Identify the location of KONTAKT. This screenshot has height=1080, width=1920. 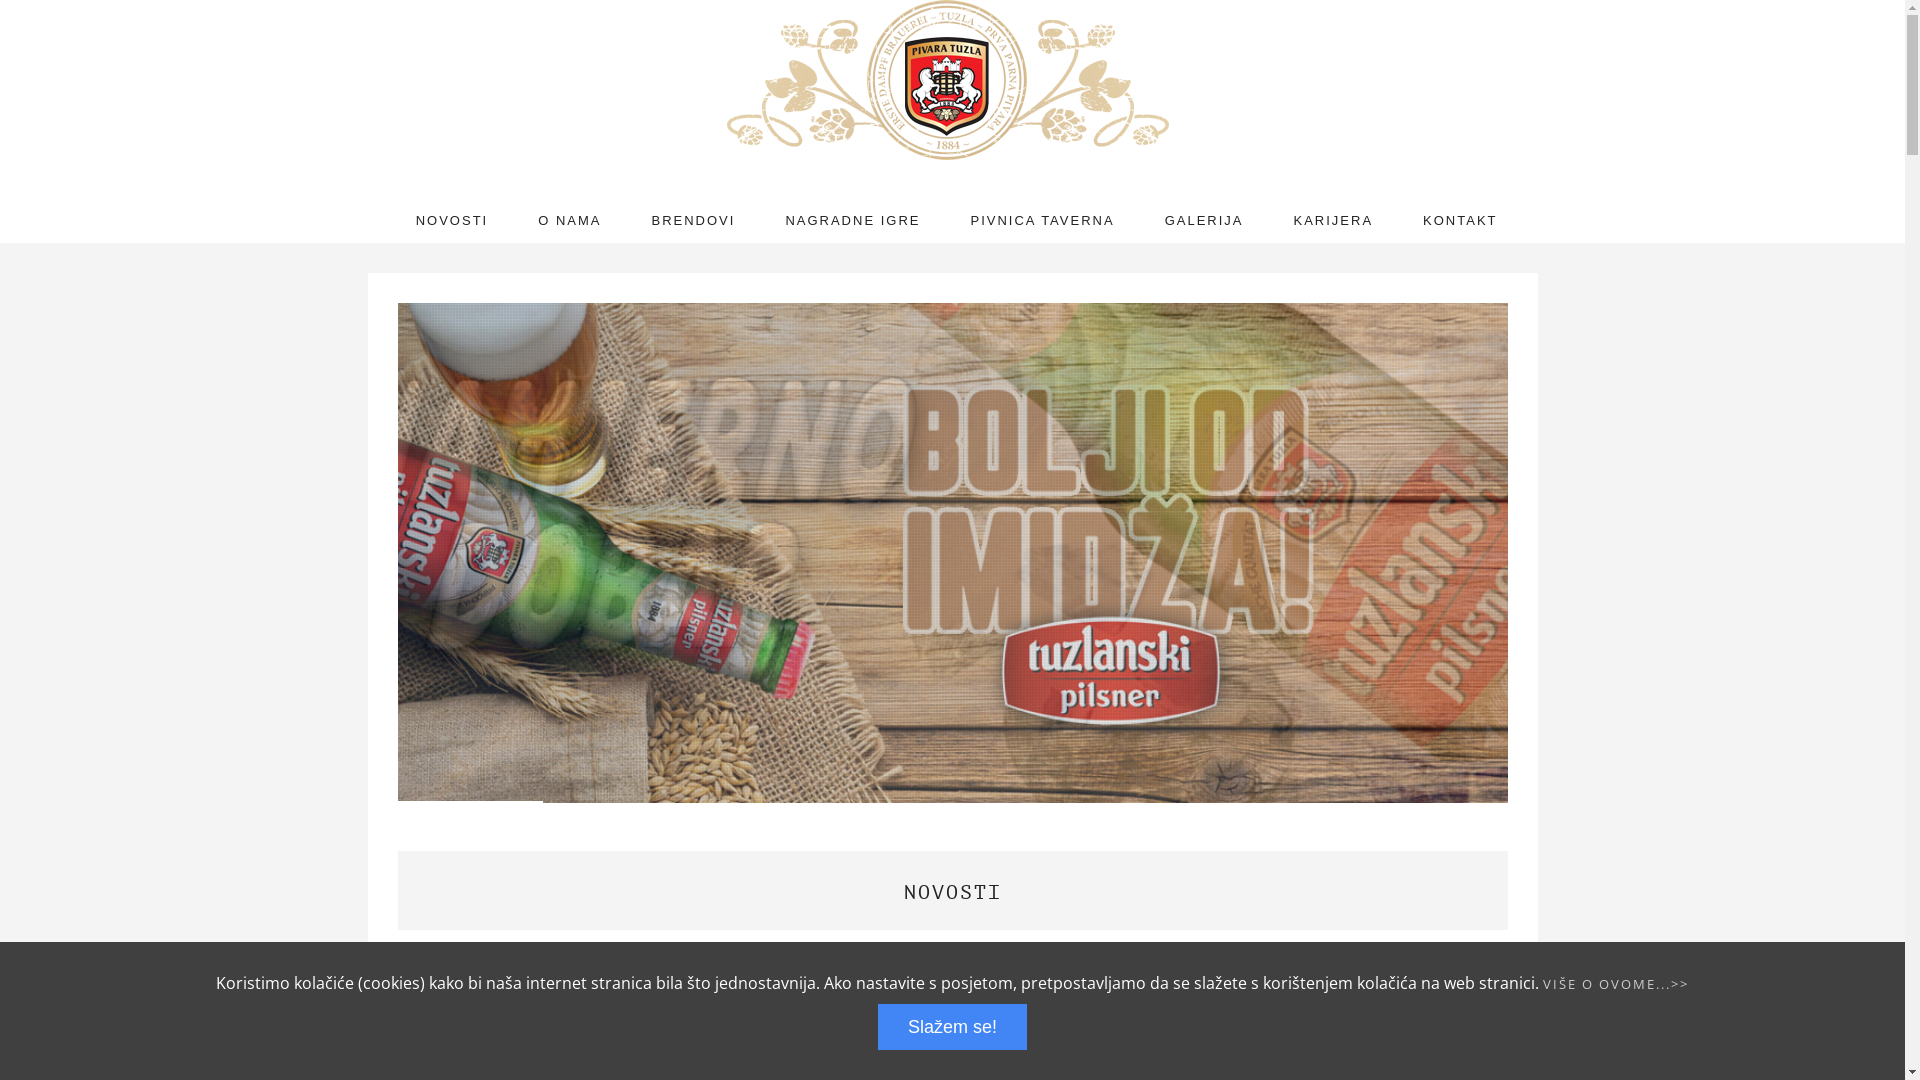
(1460, 221).